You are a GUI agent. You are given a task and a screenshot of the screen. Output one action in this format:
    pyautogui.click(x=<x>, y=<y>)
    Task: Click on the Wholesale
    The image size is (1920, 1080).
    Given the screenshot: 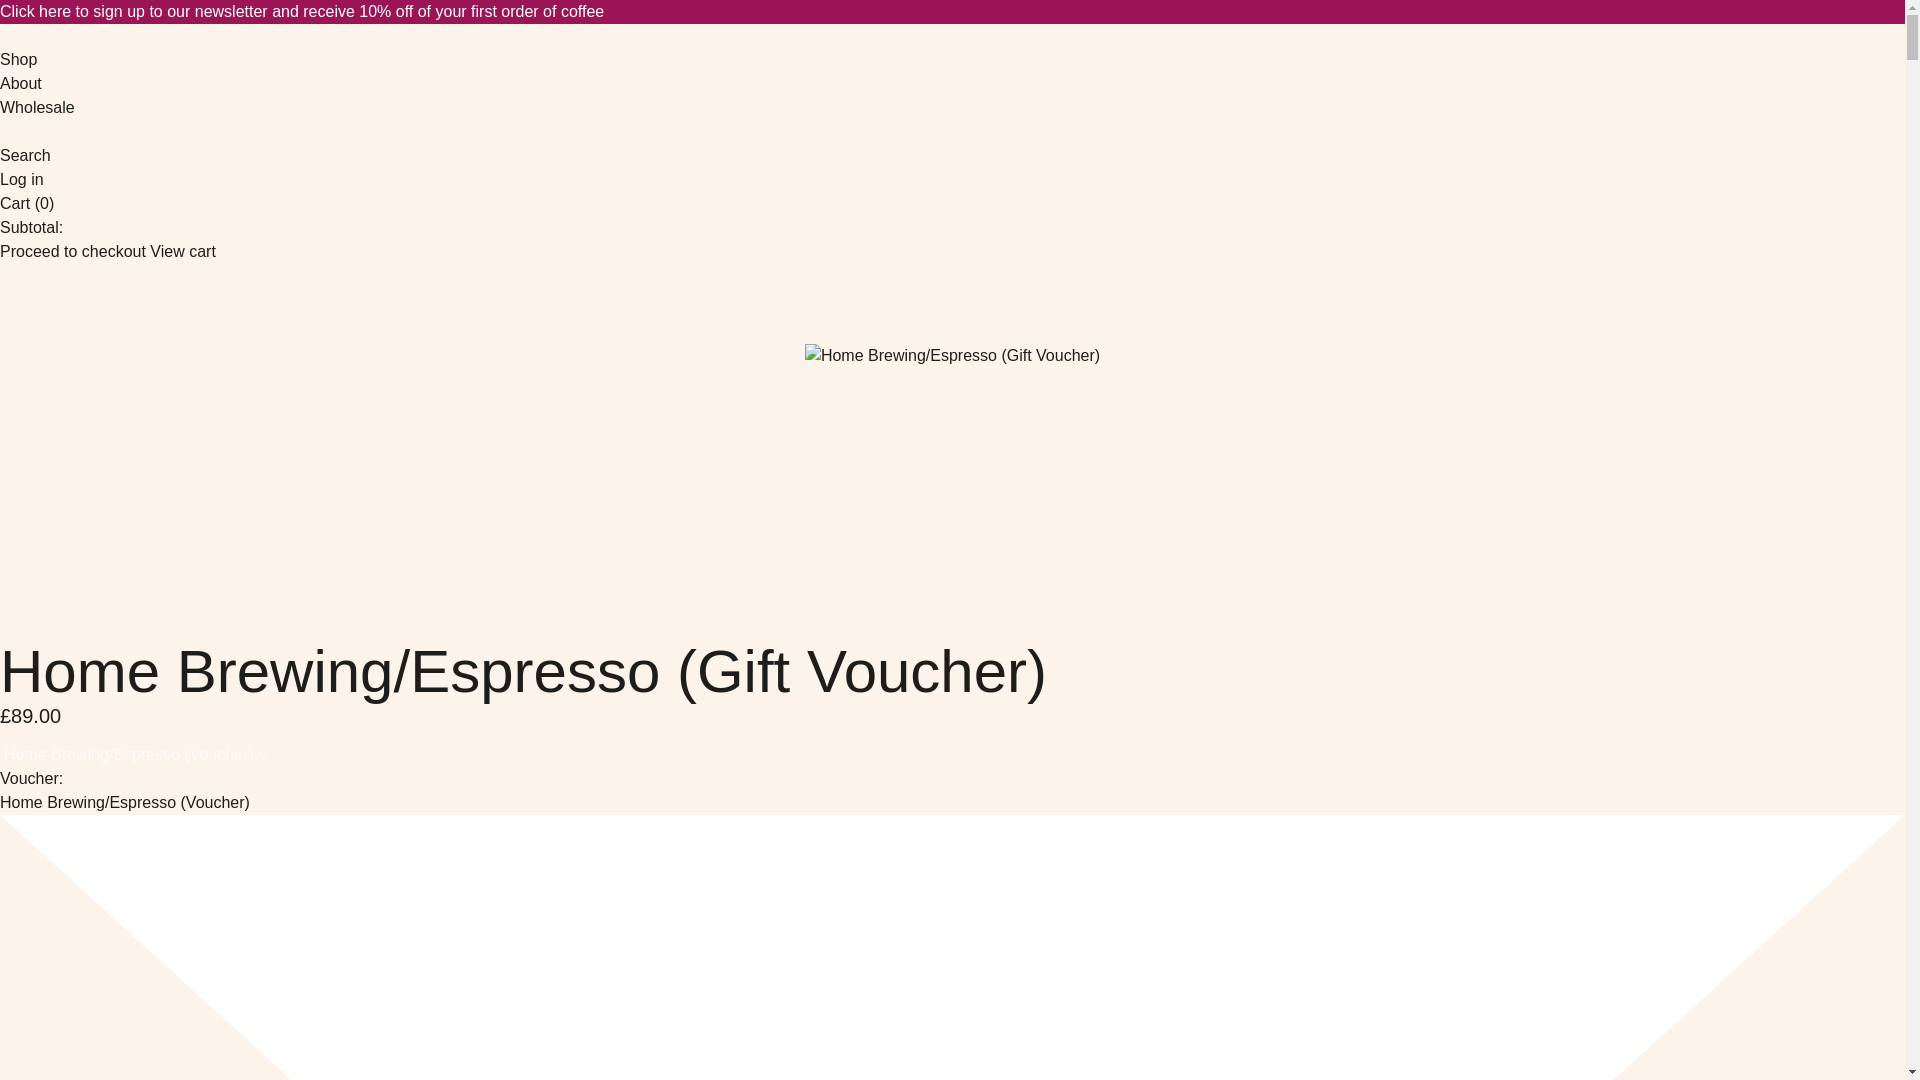 What is the action you would take?
    pyautogui.click(x=37, y=108)
    